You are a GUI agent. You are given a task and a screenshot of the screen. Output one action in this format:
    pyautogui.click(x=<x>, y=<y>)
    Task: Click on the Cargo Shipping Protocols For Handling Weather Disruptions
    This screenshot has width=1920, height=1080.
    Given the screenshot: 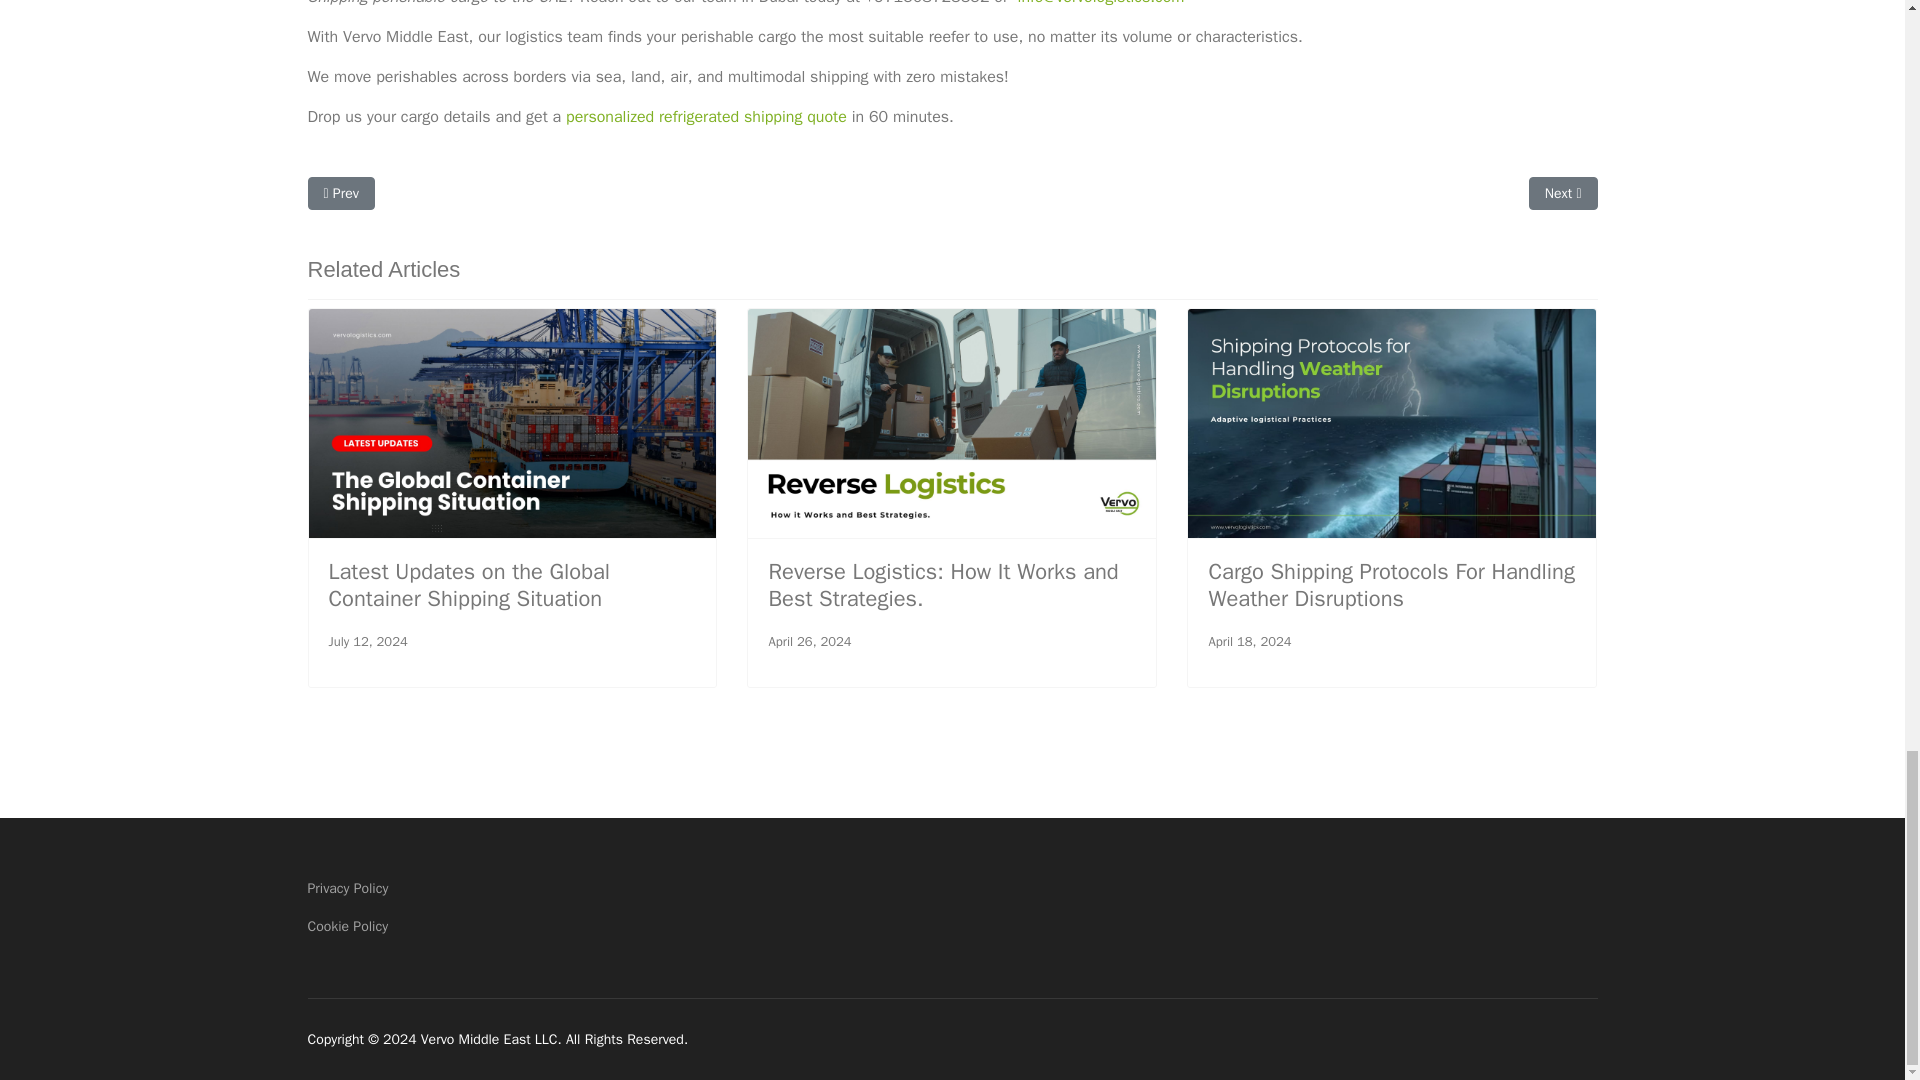 What is the action you would take?
    pyautogui.click(x=1390, y=585)
    